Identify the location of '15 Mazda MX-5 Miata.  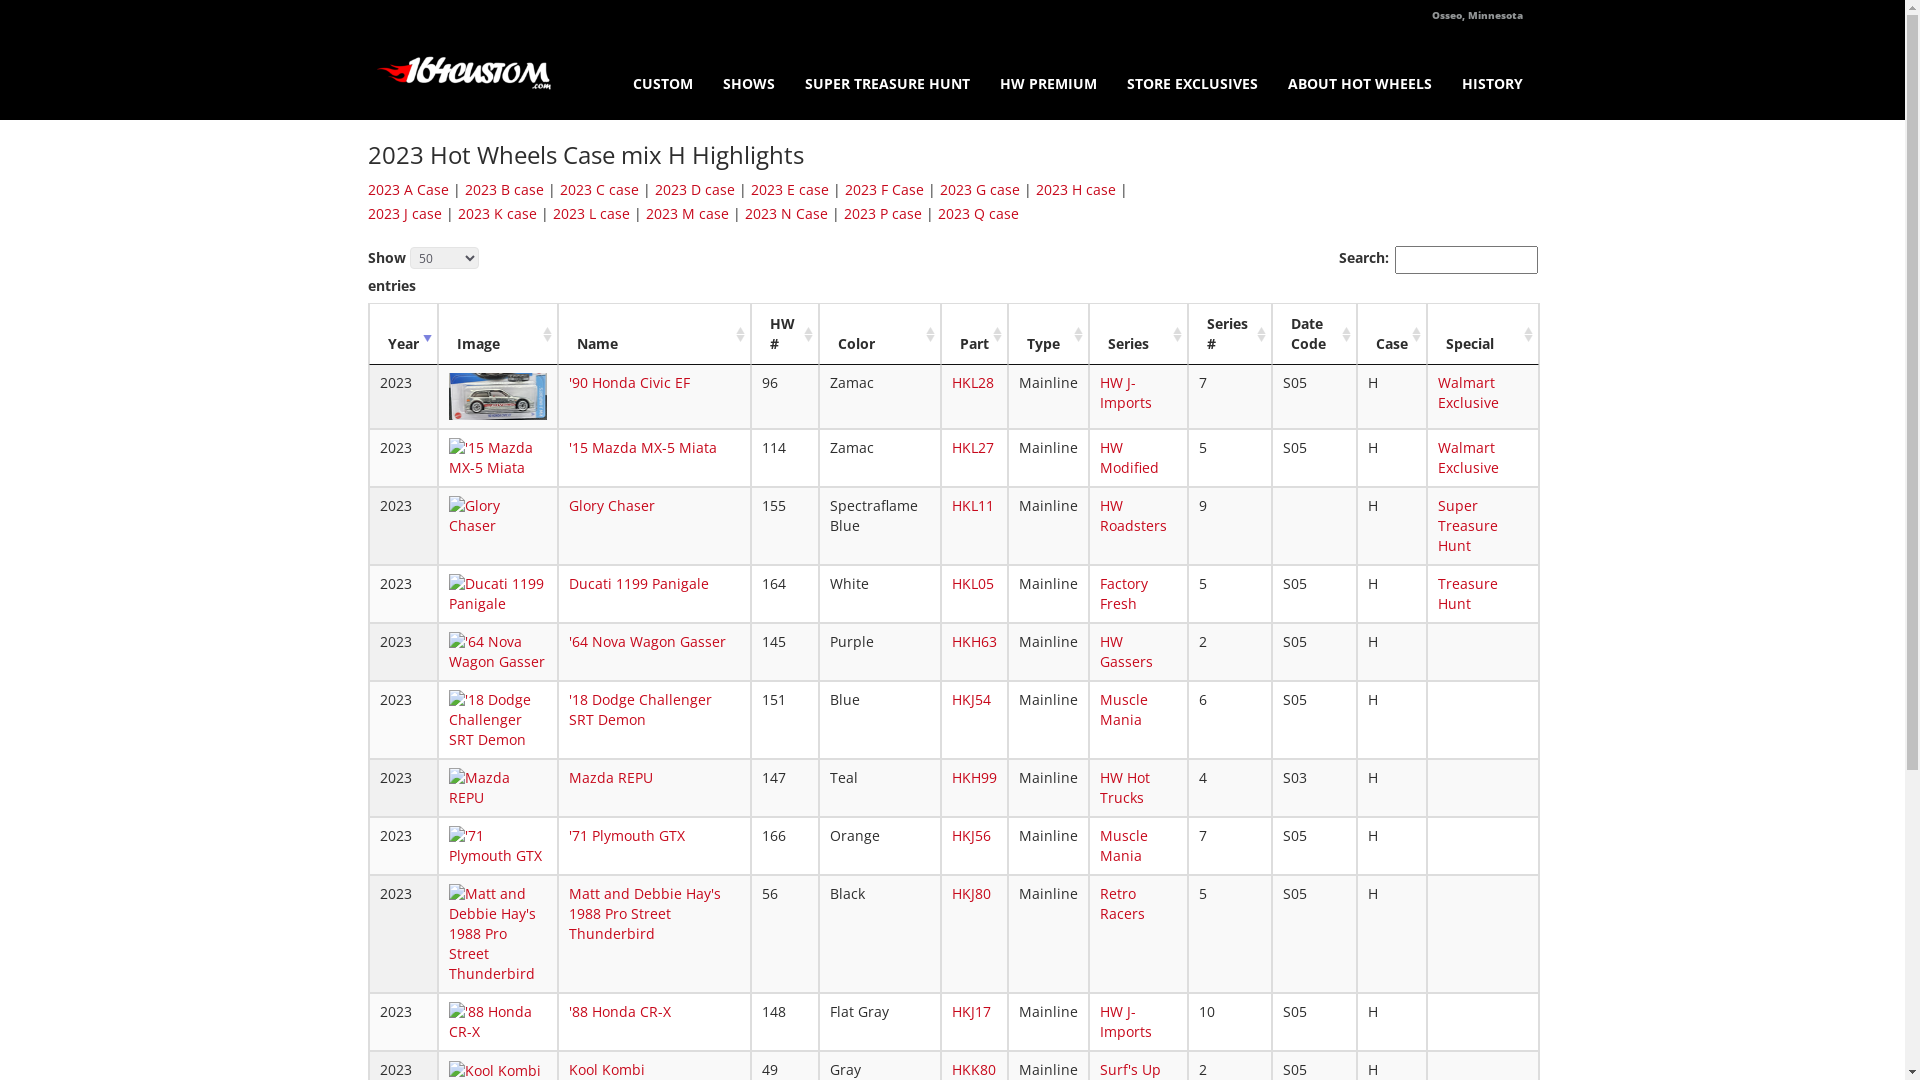
(643, 448).